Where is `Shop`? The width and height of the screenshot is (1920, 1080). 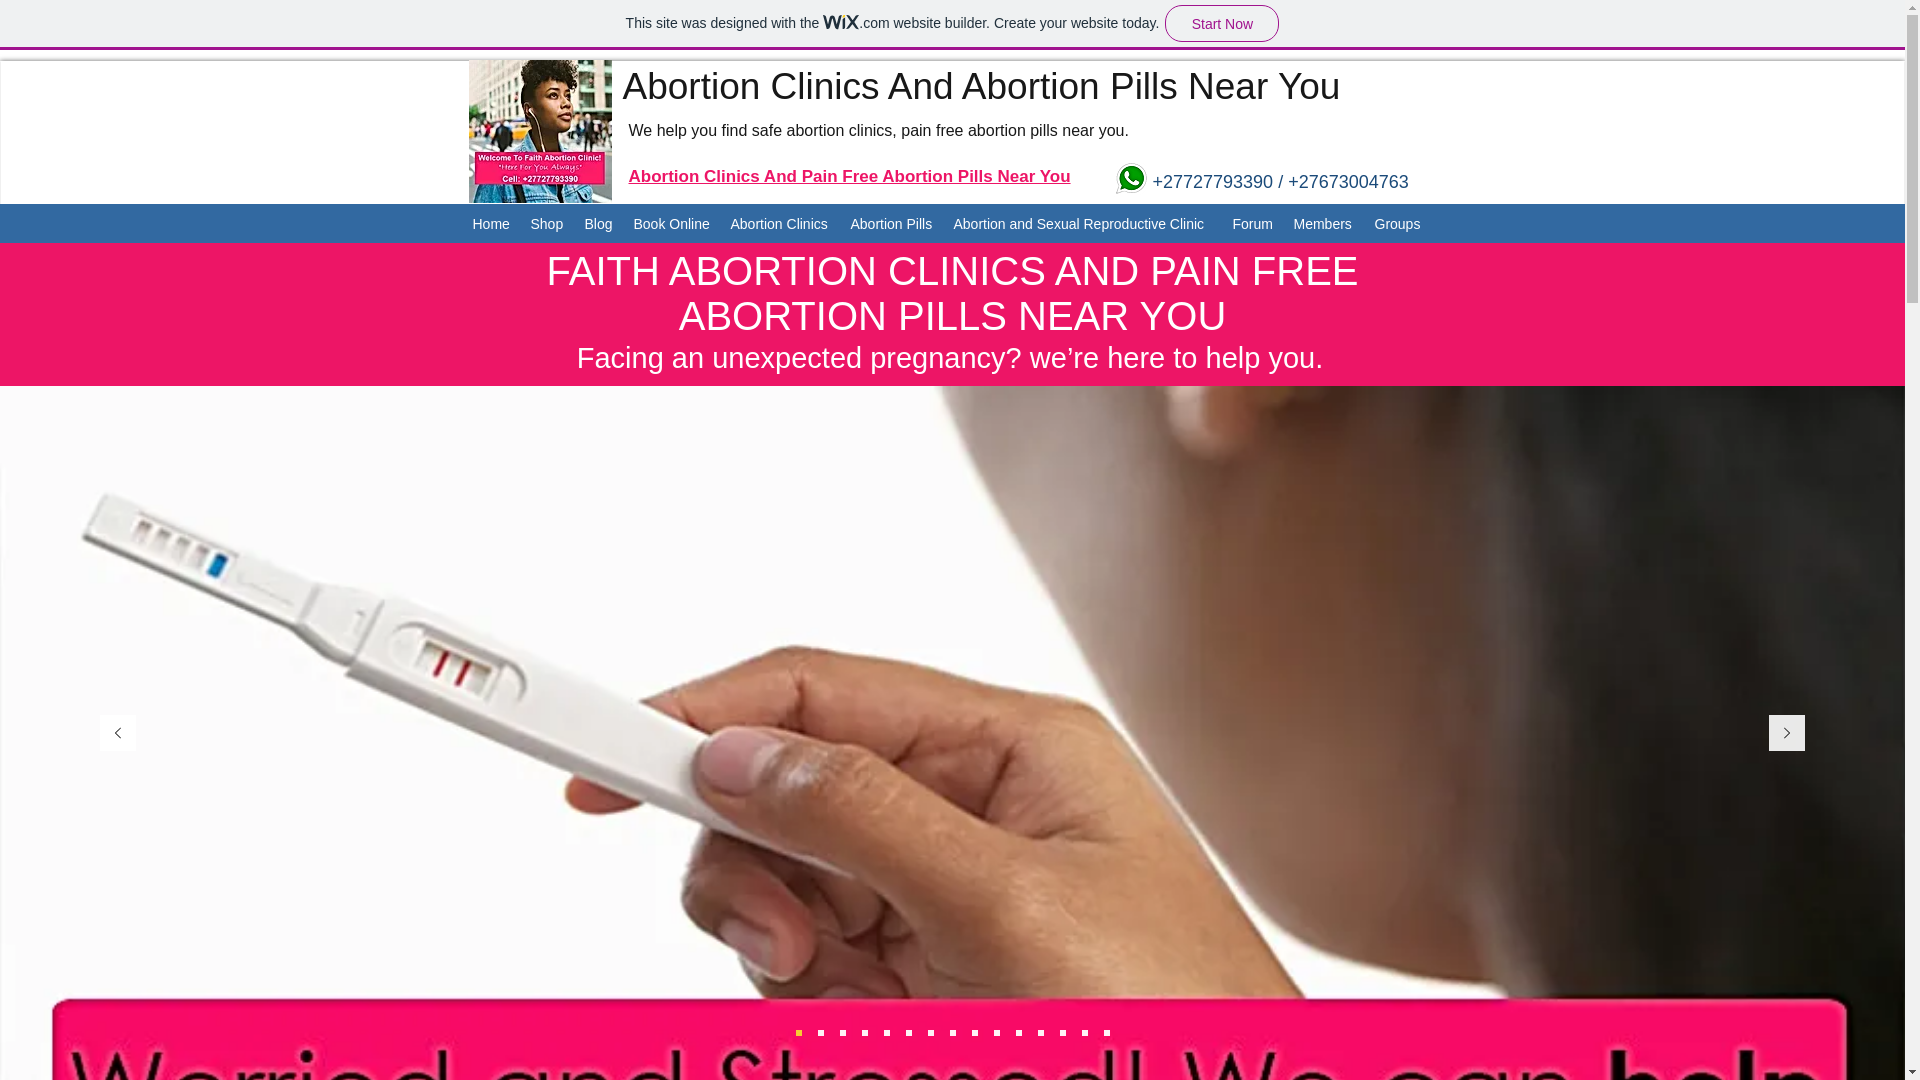 Shop is located at coordinates (547, 224).